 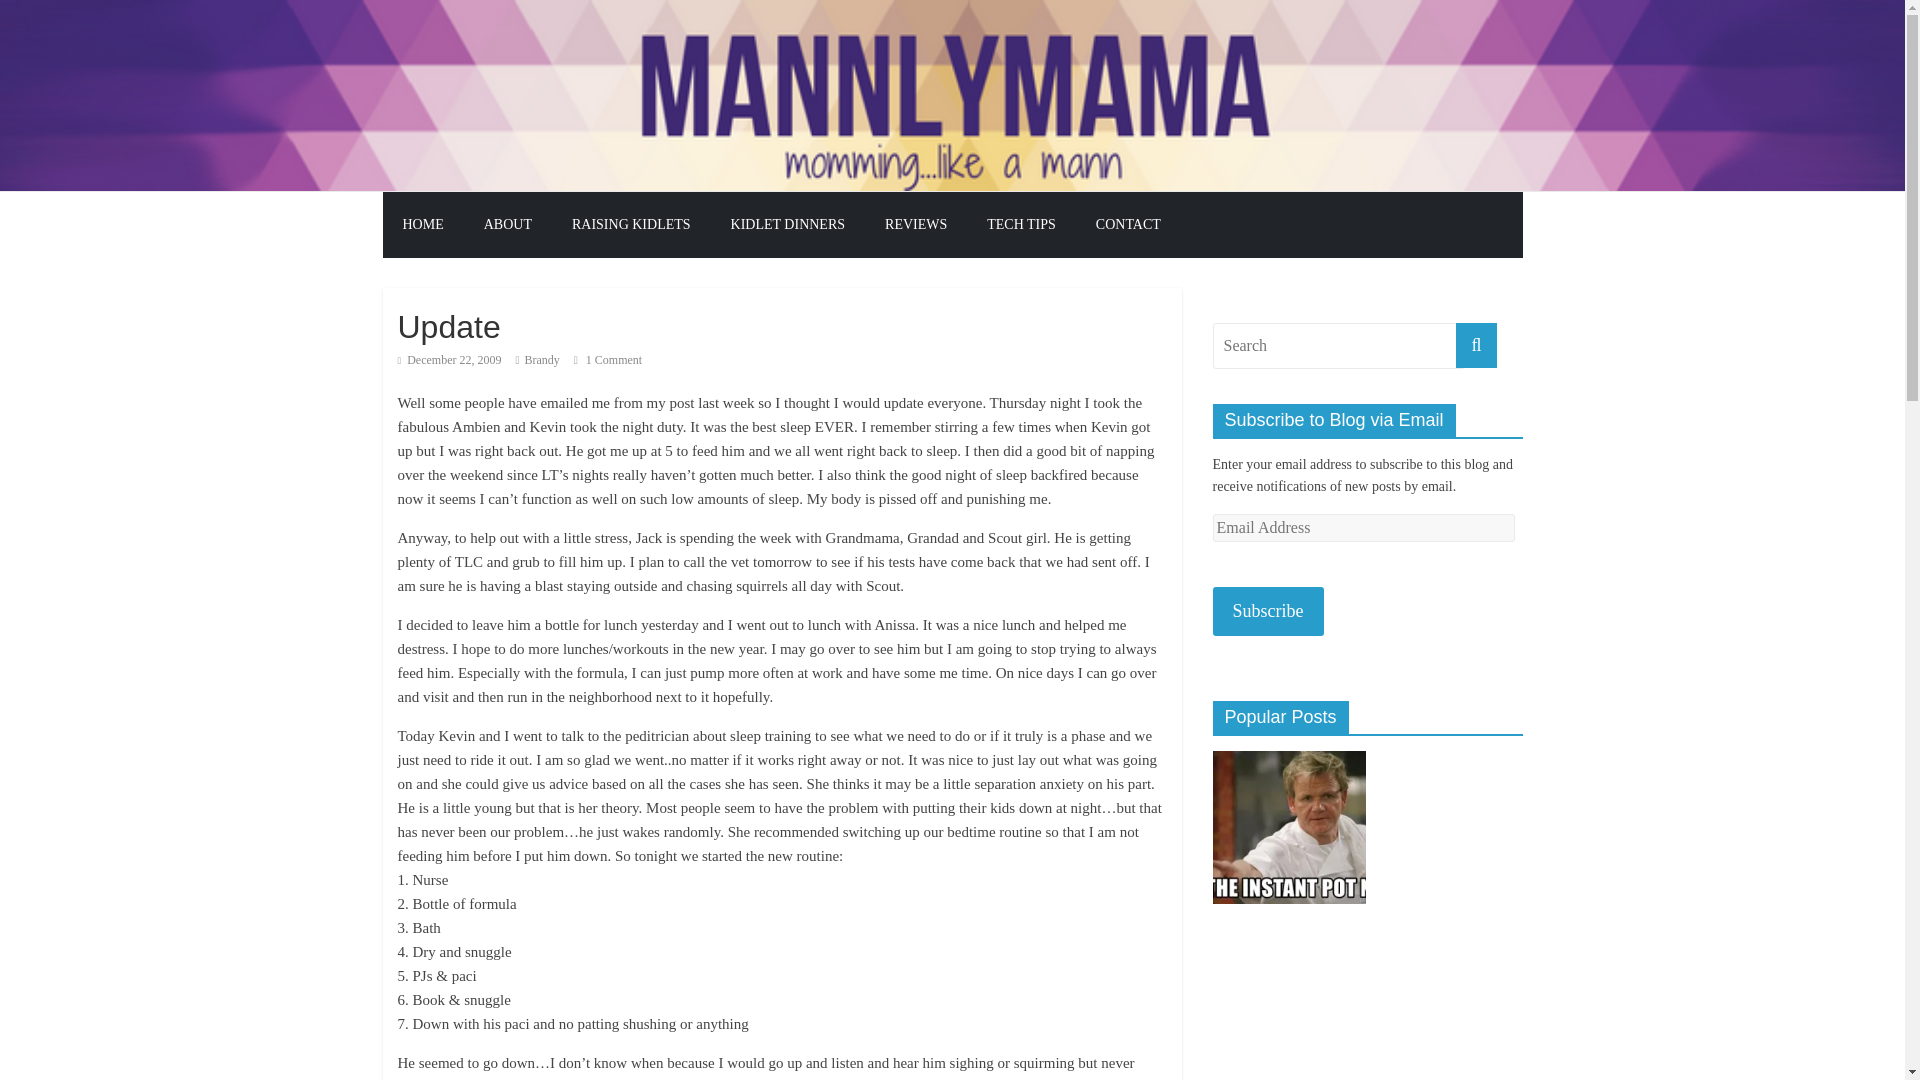 What do you see at coordinates (422, 225) in the screenshot?
I see `HOME` at bounding box center [422, 225].